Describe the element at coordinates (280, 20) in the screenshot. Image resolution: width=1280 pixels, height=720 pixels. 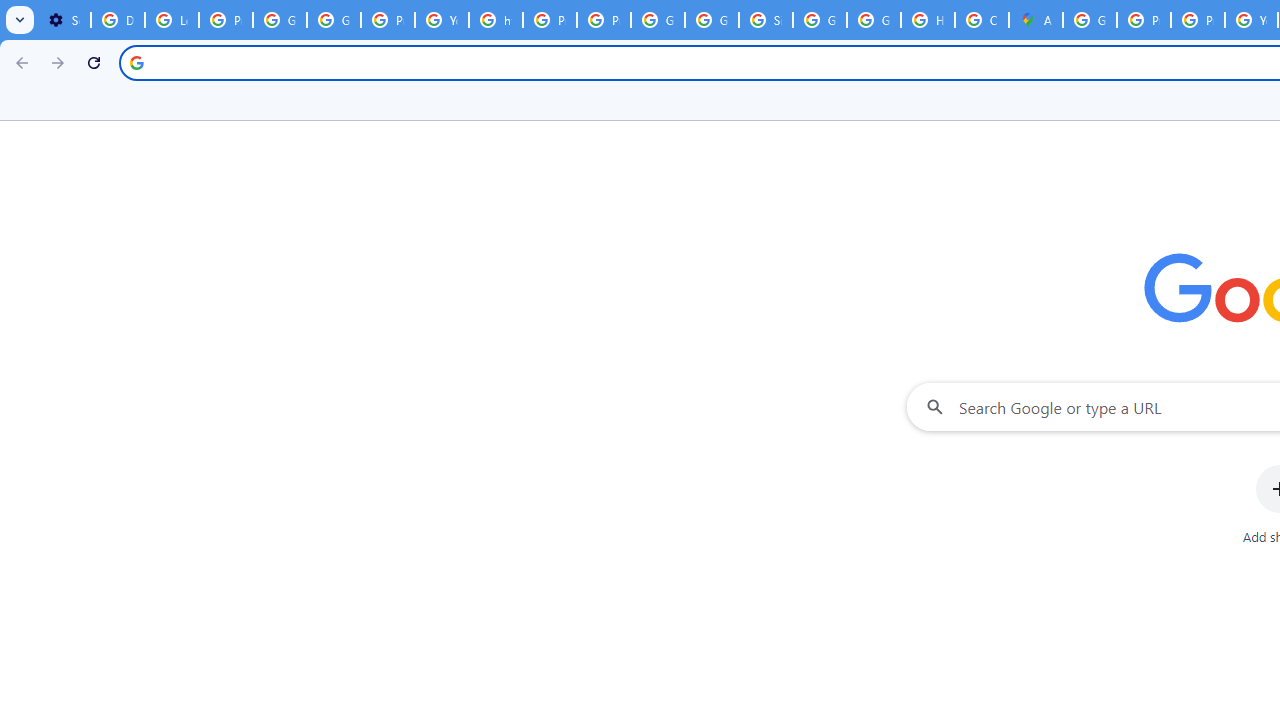
I see `Google Account Help` at that location.